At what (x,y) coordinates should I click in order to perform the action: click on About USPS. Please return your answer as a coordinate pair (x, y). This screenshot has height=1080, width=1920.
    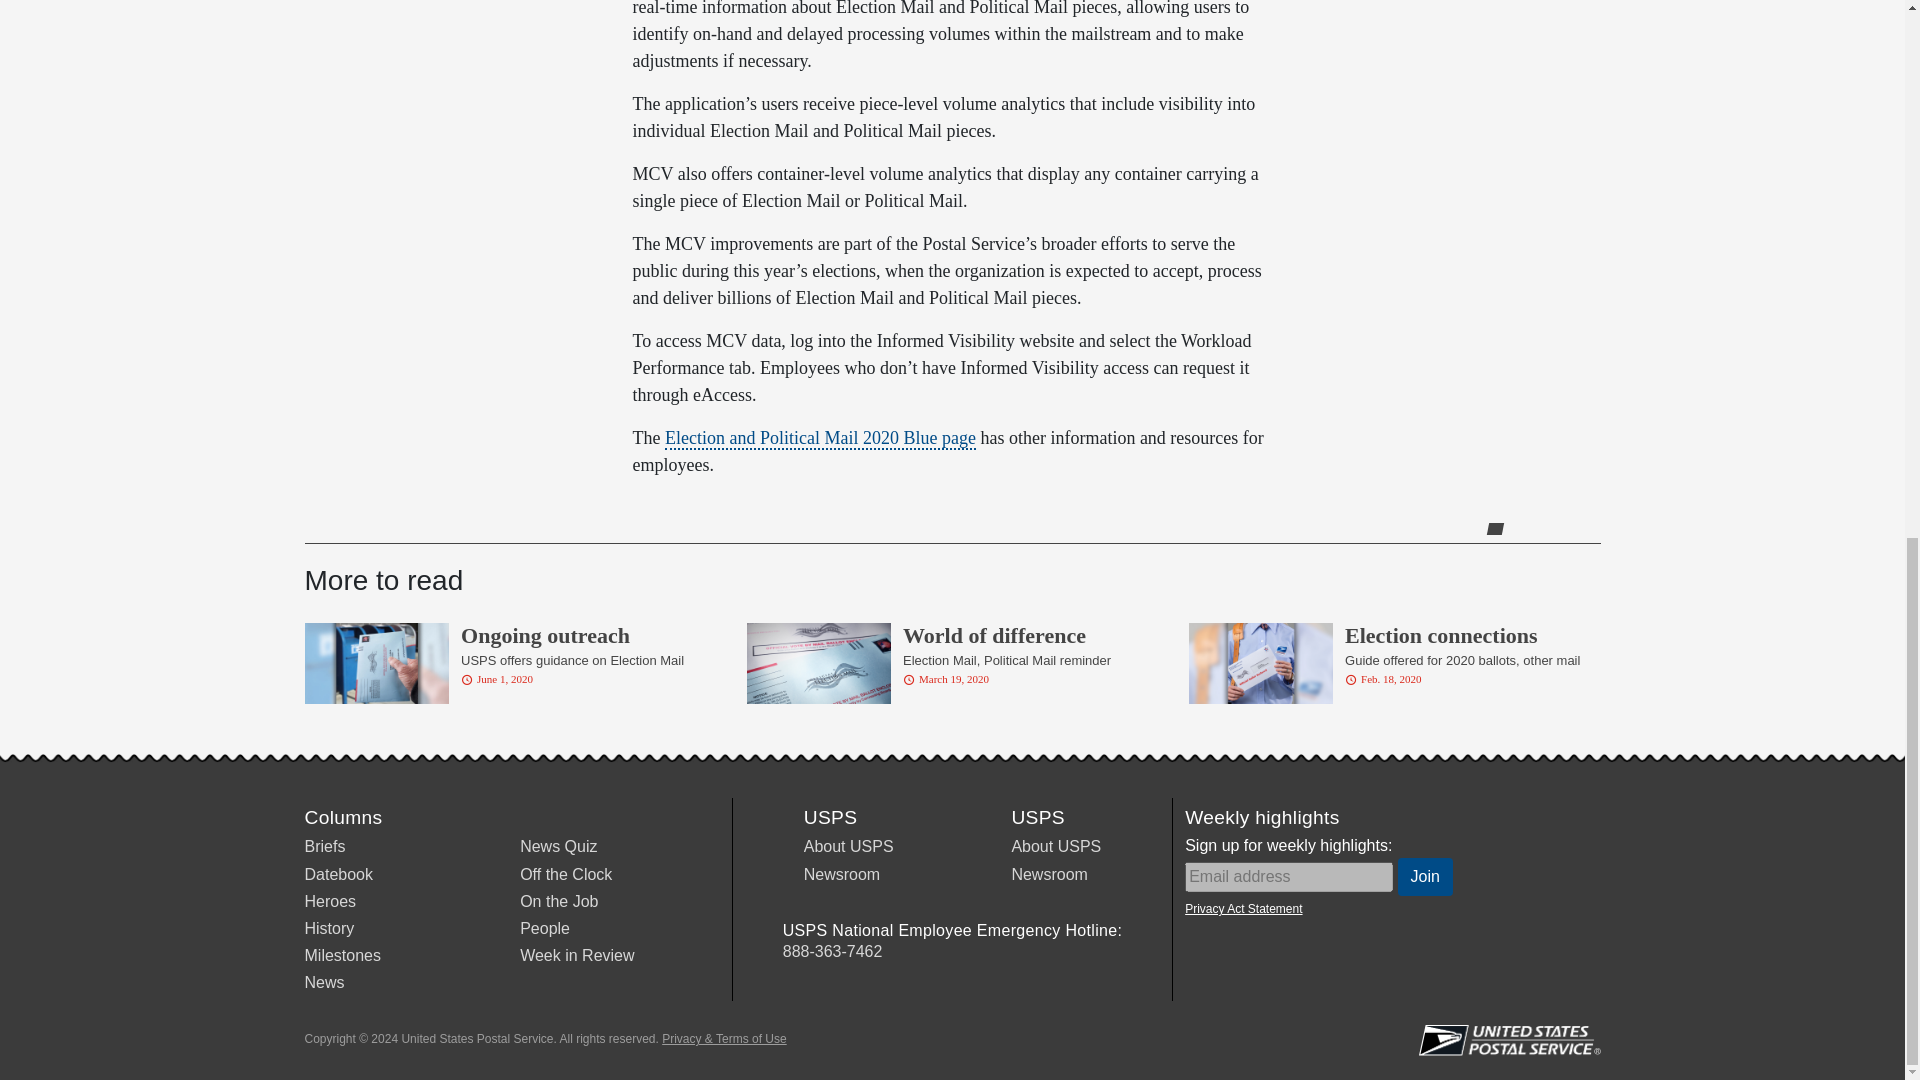
    Looking at the image, I should click on (849, 846).